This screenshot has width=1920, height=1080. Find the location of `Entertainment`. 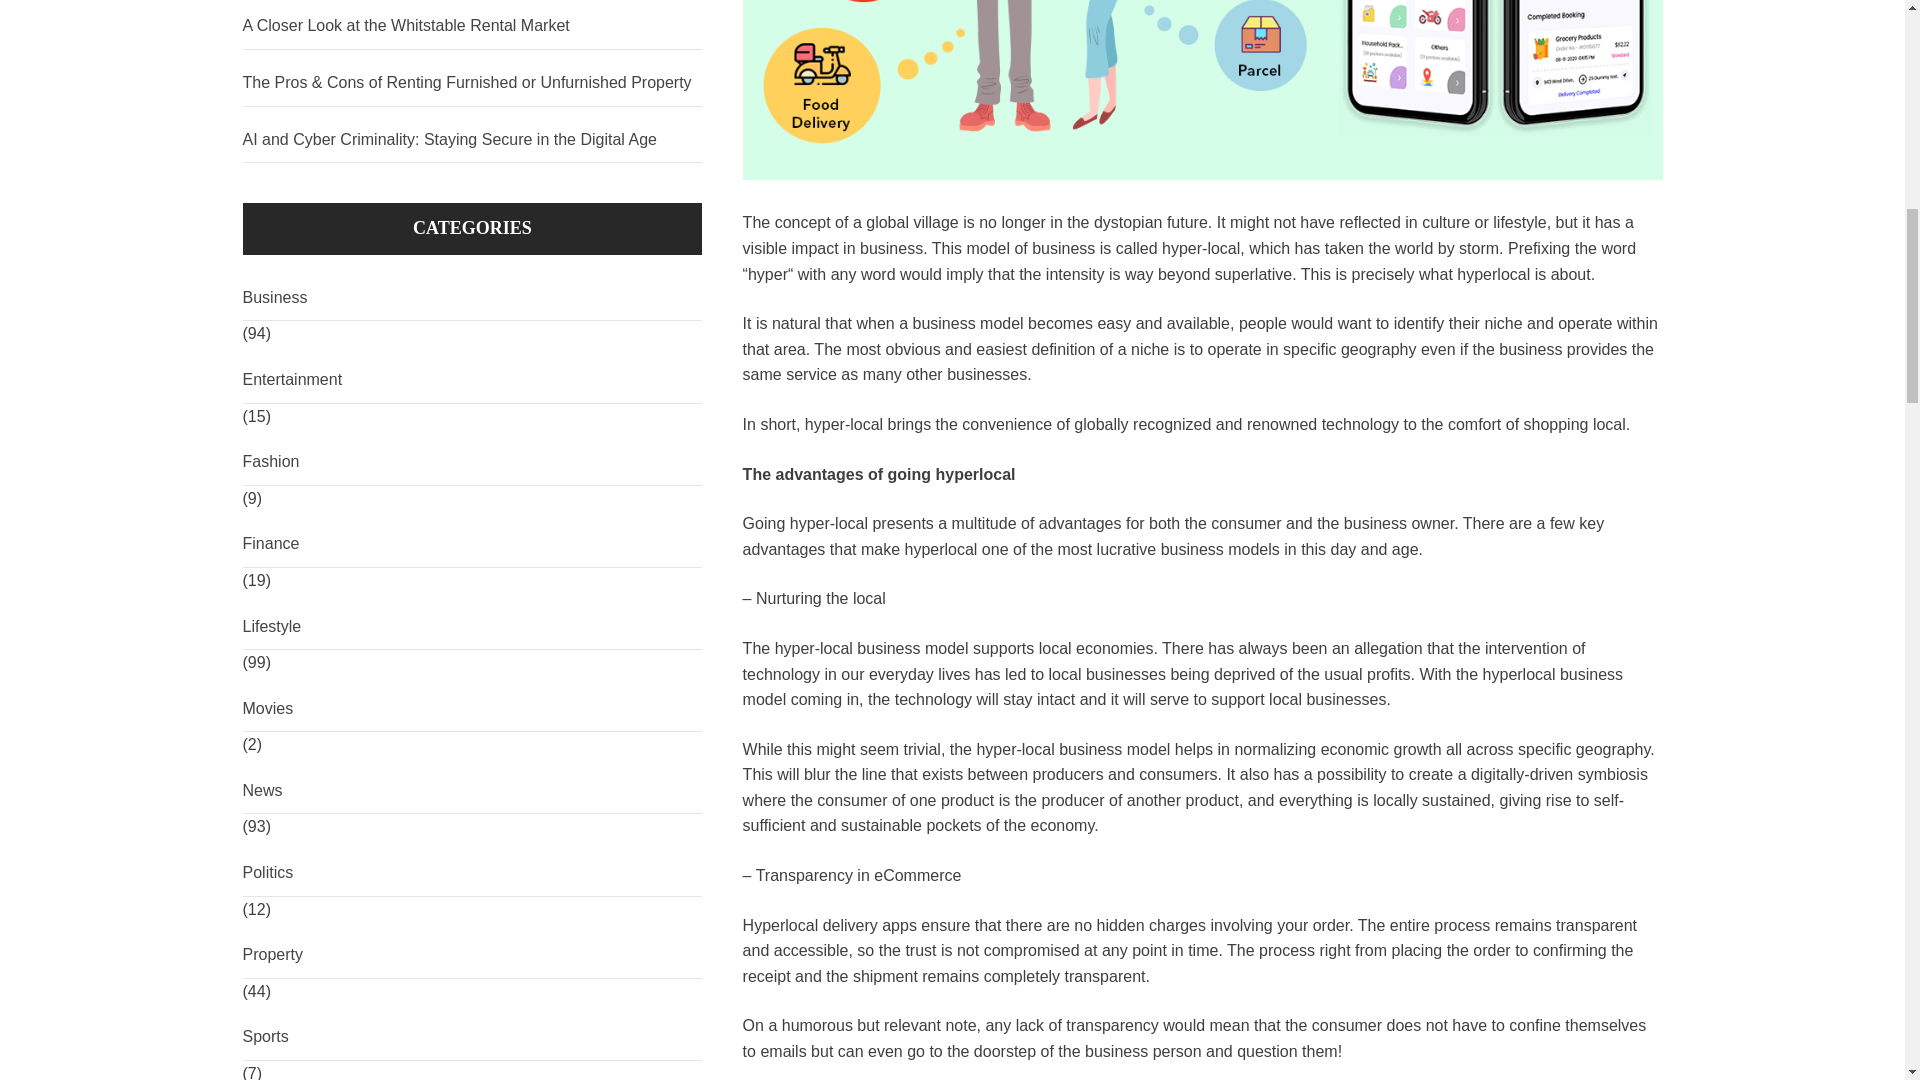

Entertainment is located at coordinates (472, 380).